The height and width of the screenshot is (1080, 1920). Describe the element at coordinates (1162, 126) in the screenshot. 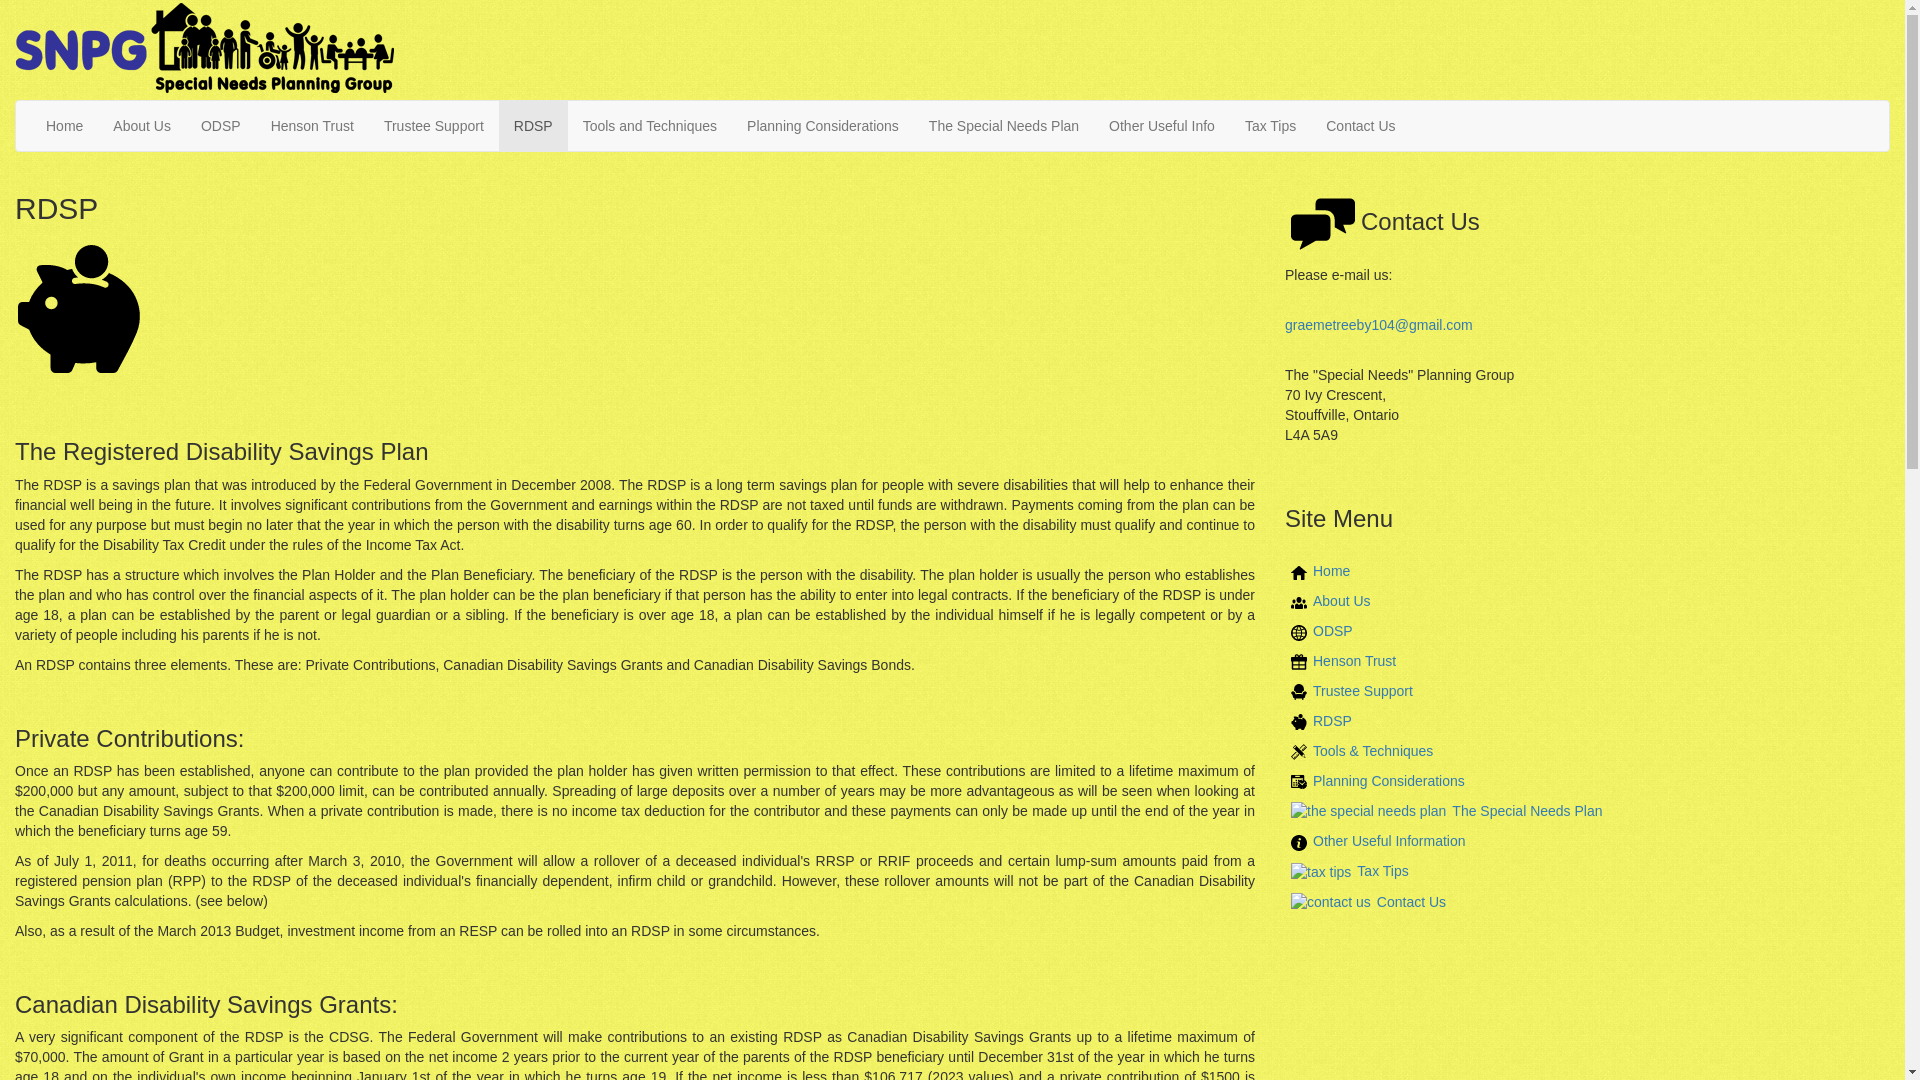

I see `Other Useful Info` at that location.